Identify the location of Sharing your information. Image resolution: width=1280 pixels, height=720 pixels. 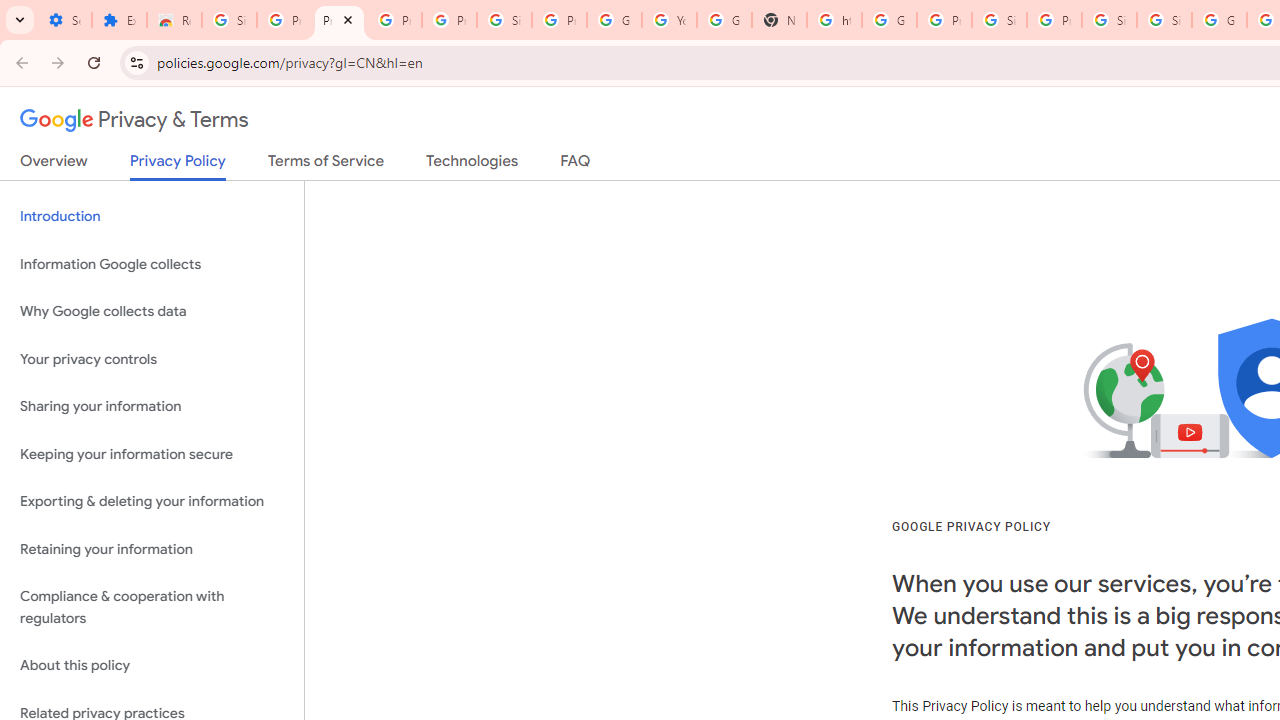
(152, 407).